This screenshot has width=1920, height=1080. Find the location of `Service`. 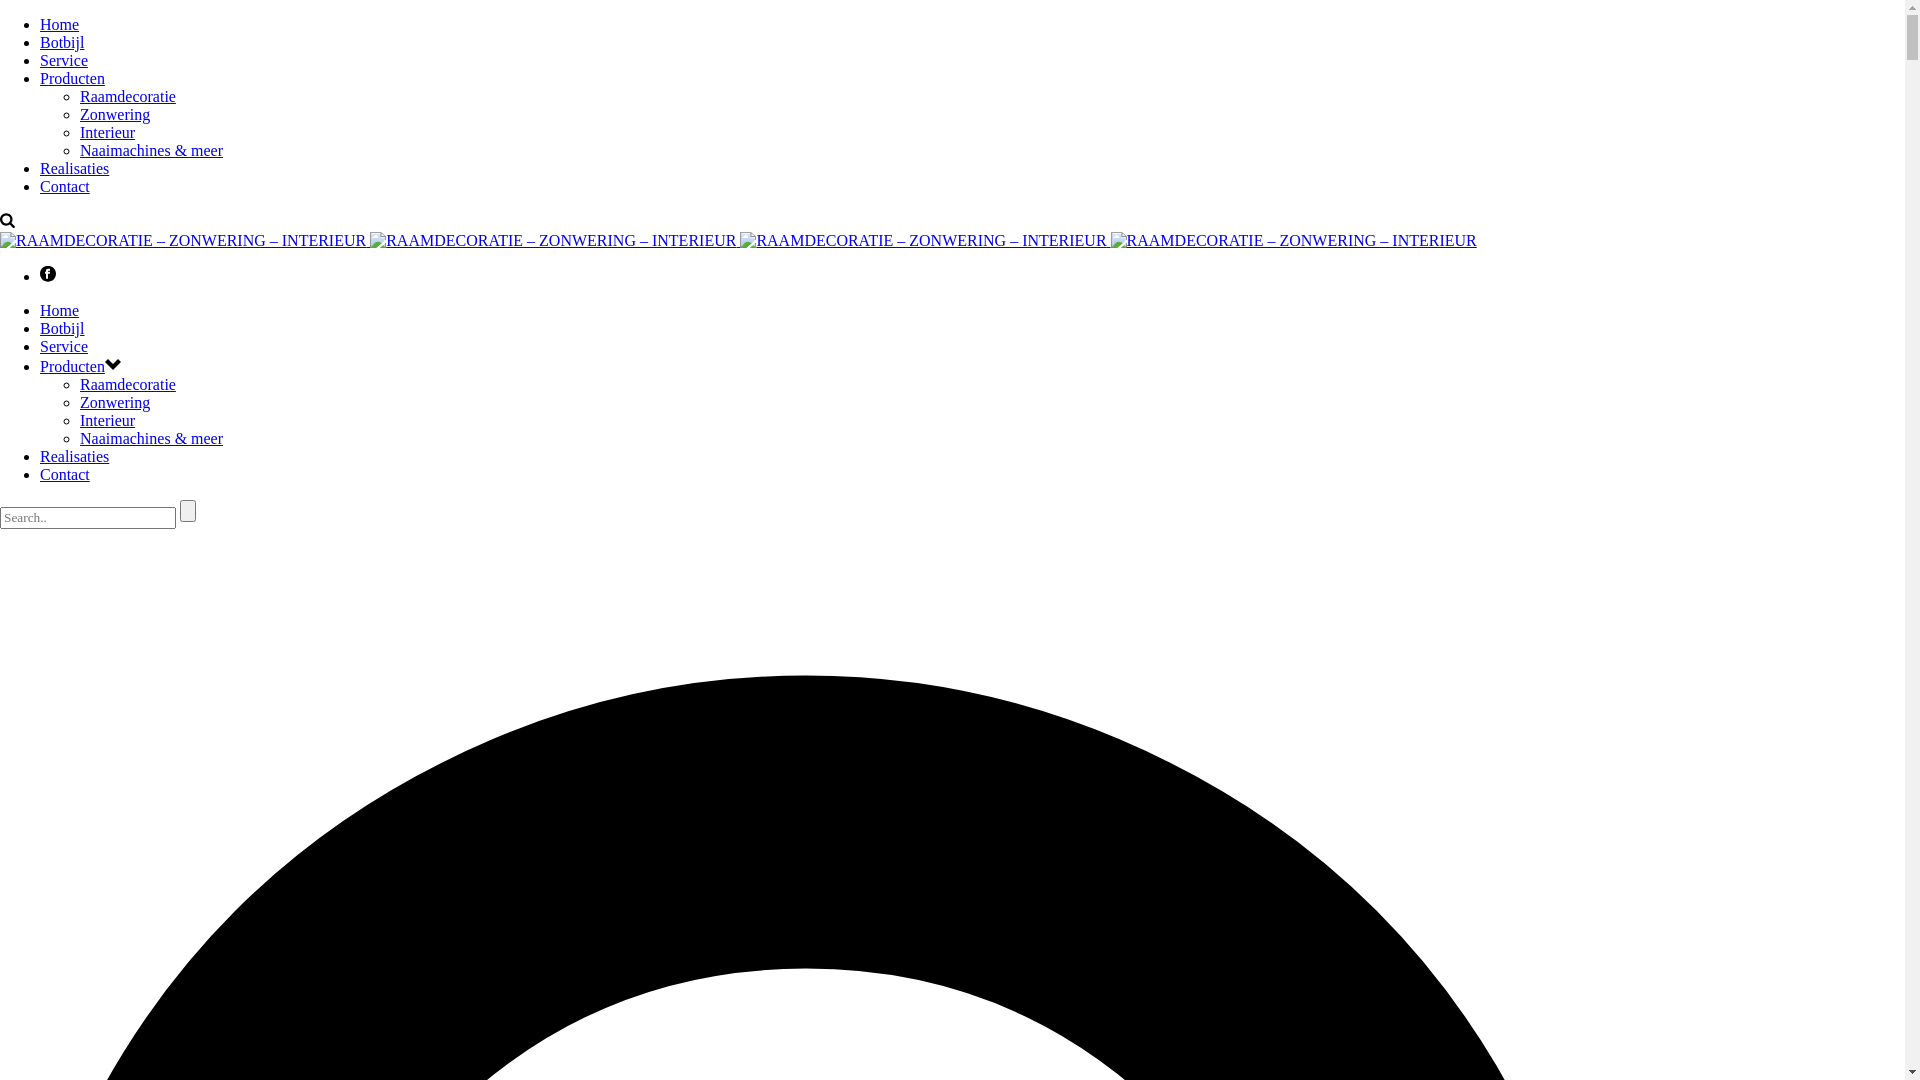

Service is located at coordinates (64, 346).